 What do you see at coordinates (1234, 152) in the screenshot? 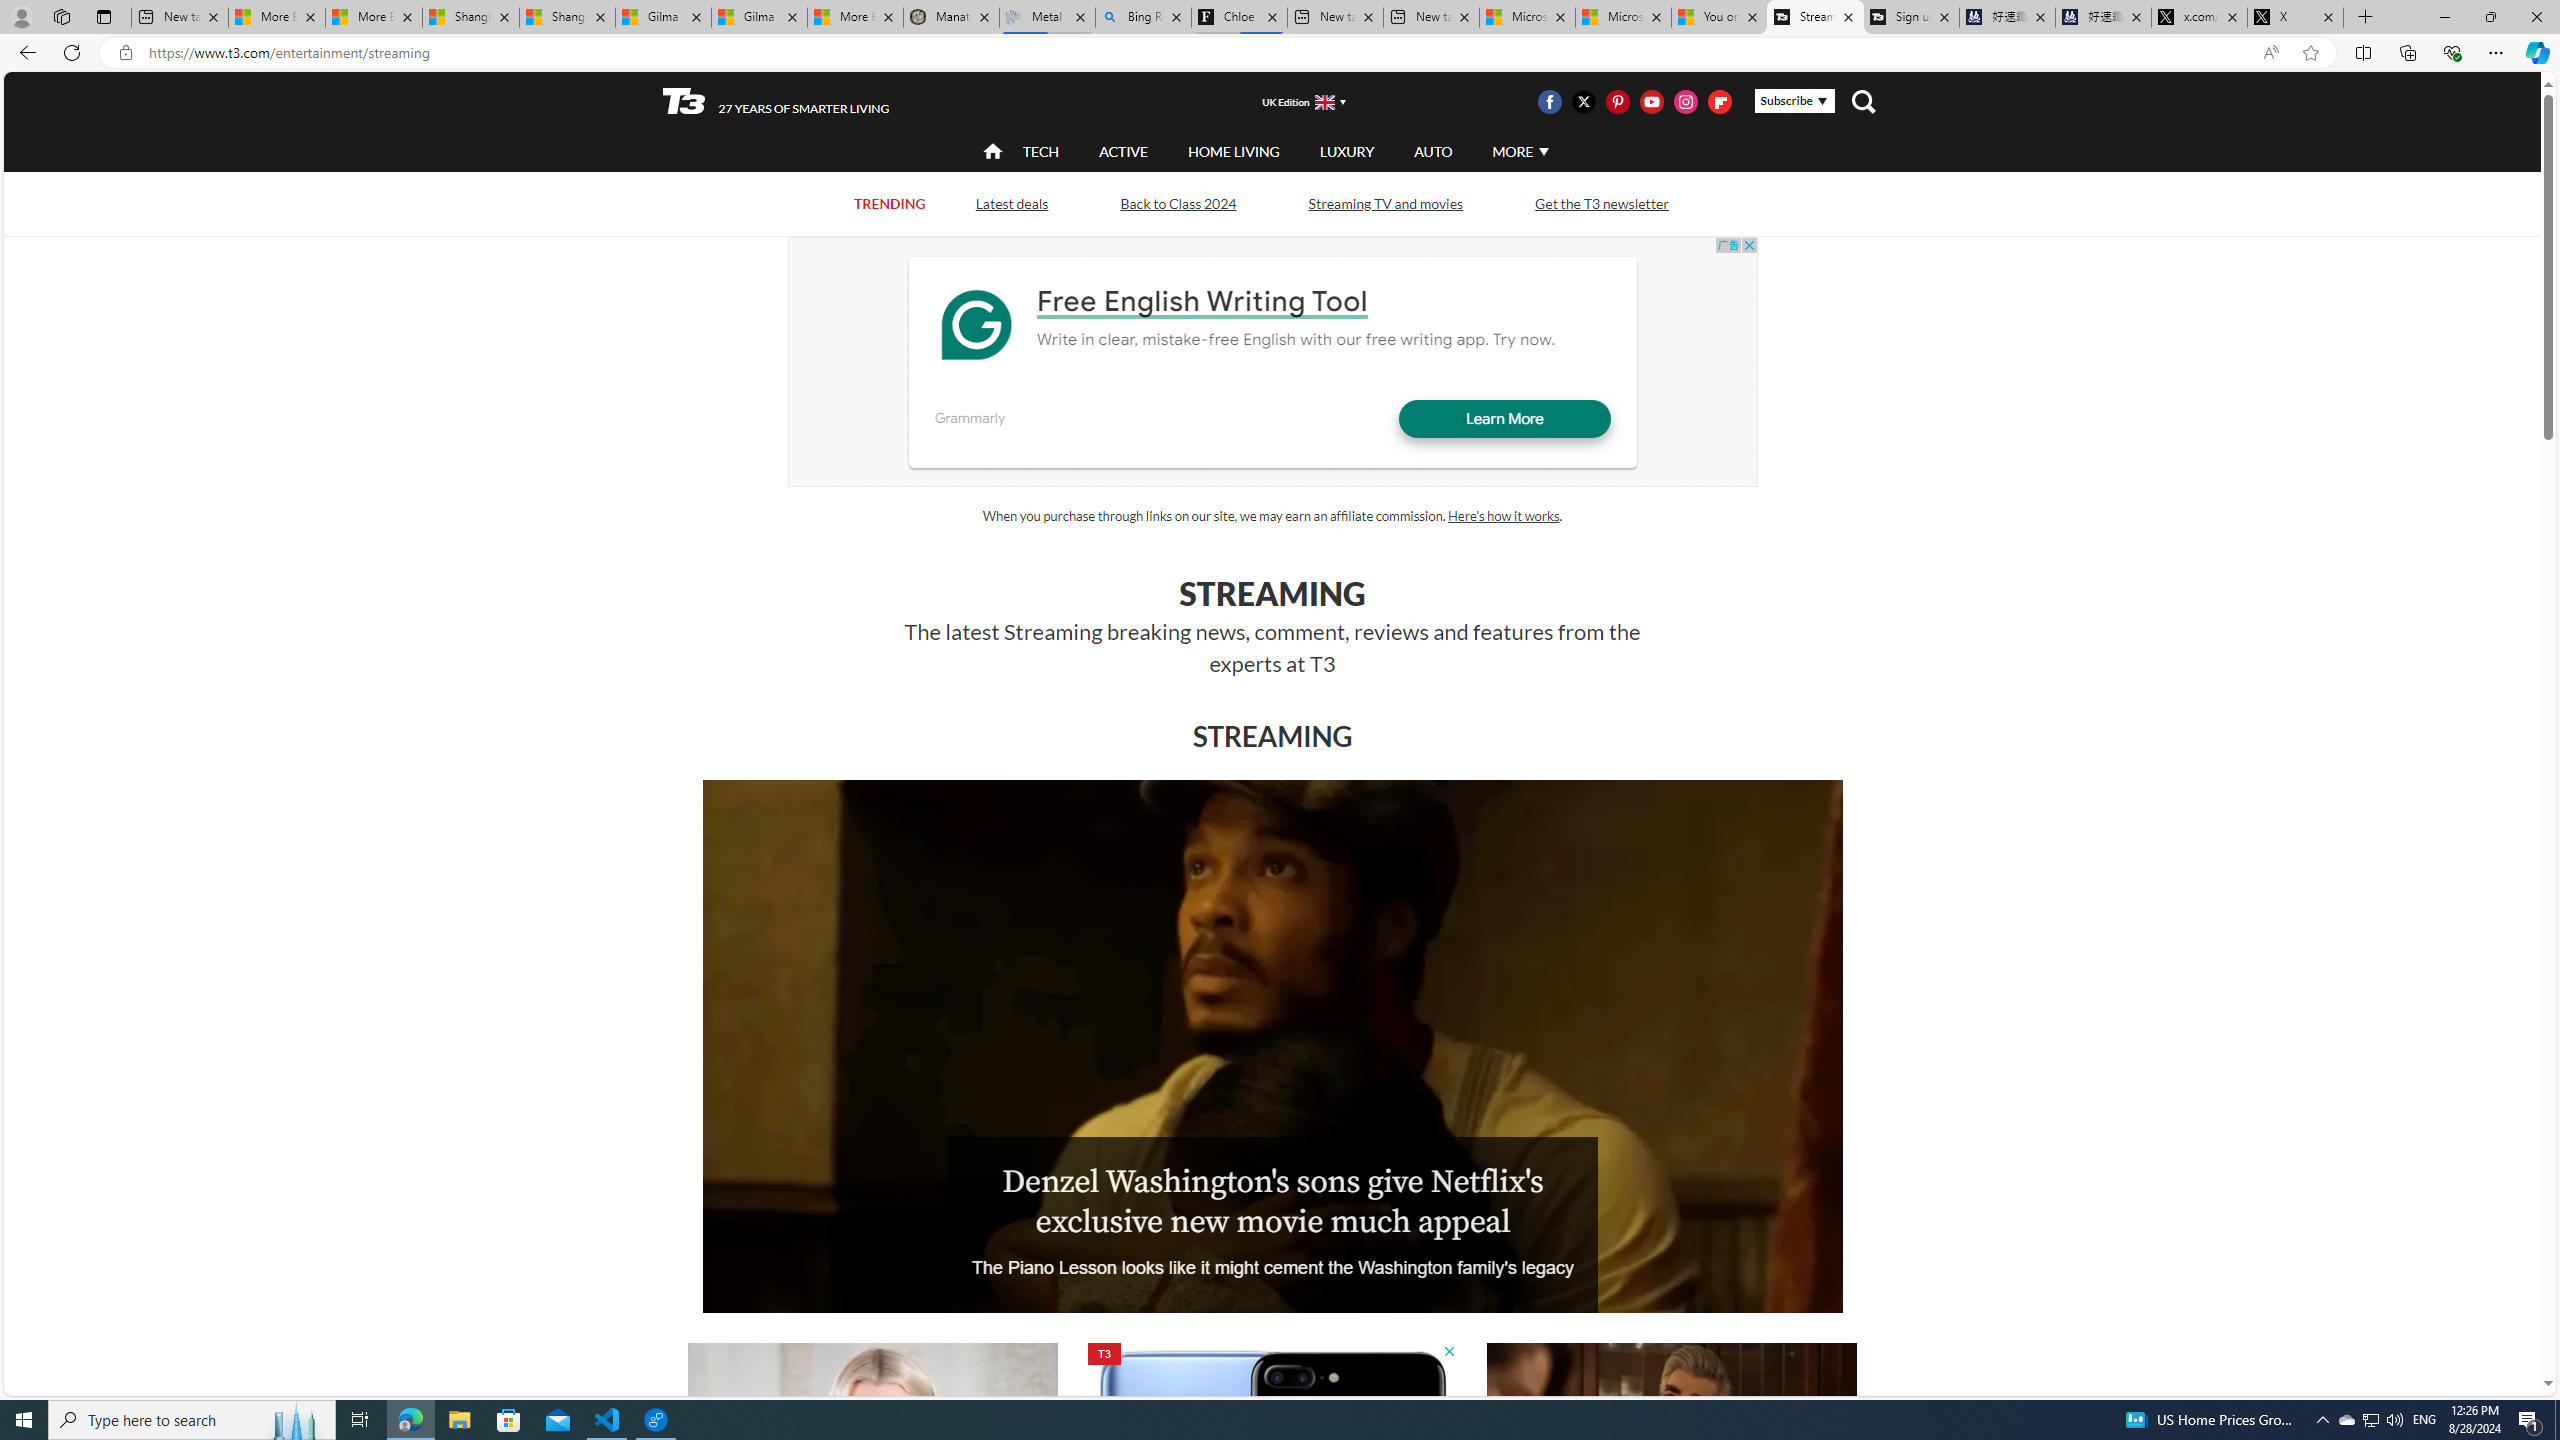
I see `HOME LIVING` at bounding box center [1234, 152].